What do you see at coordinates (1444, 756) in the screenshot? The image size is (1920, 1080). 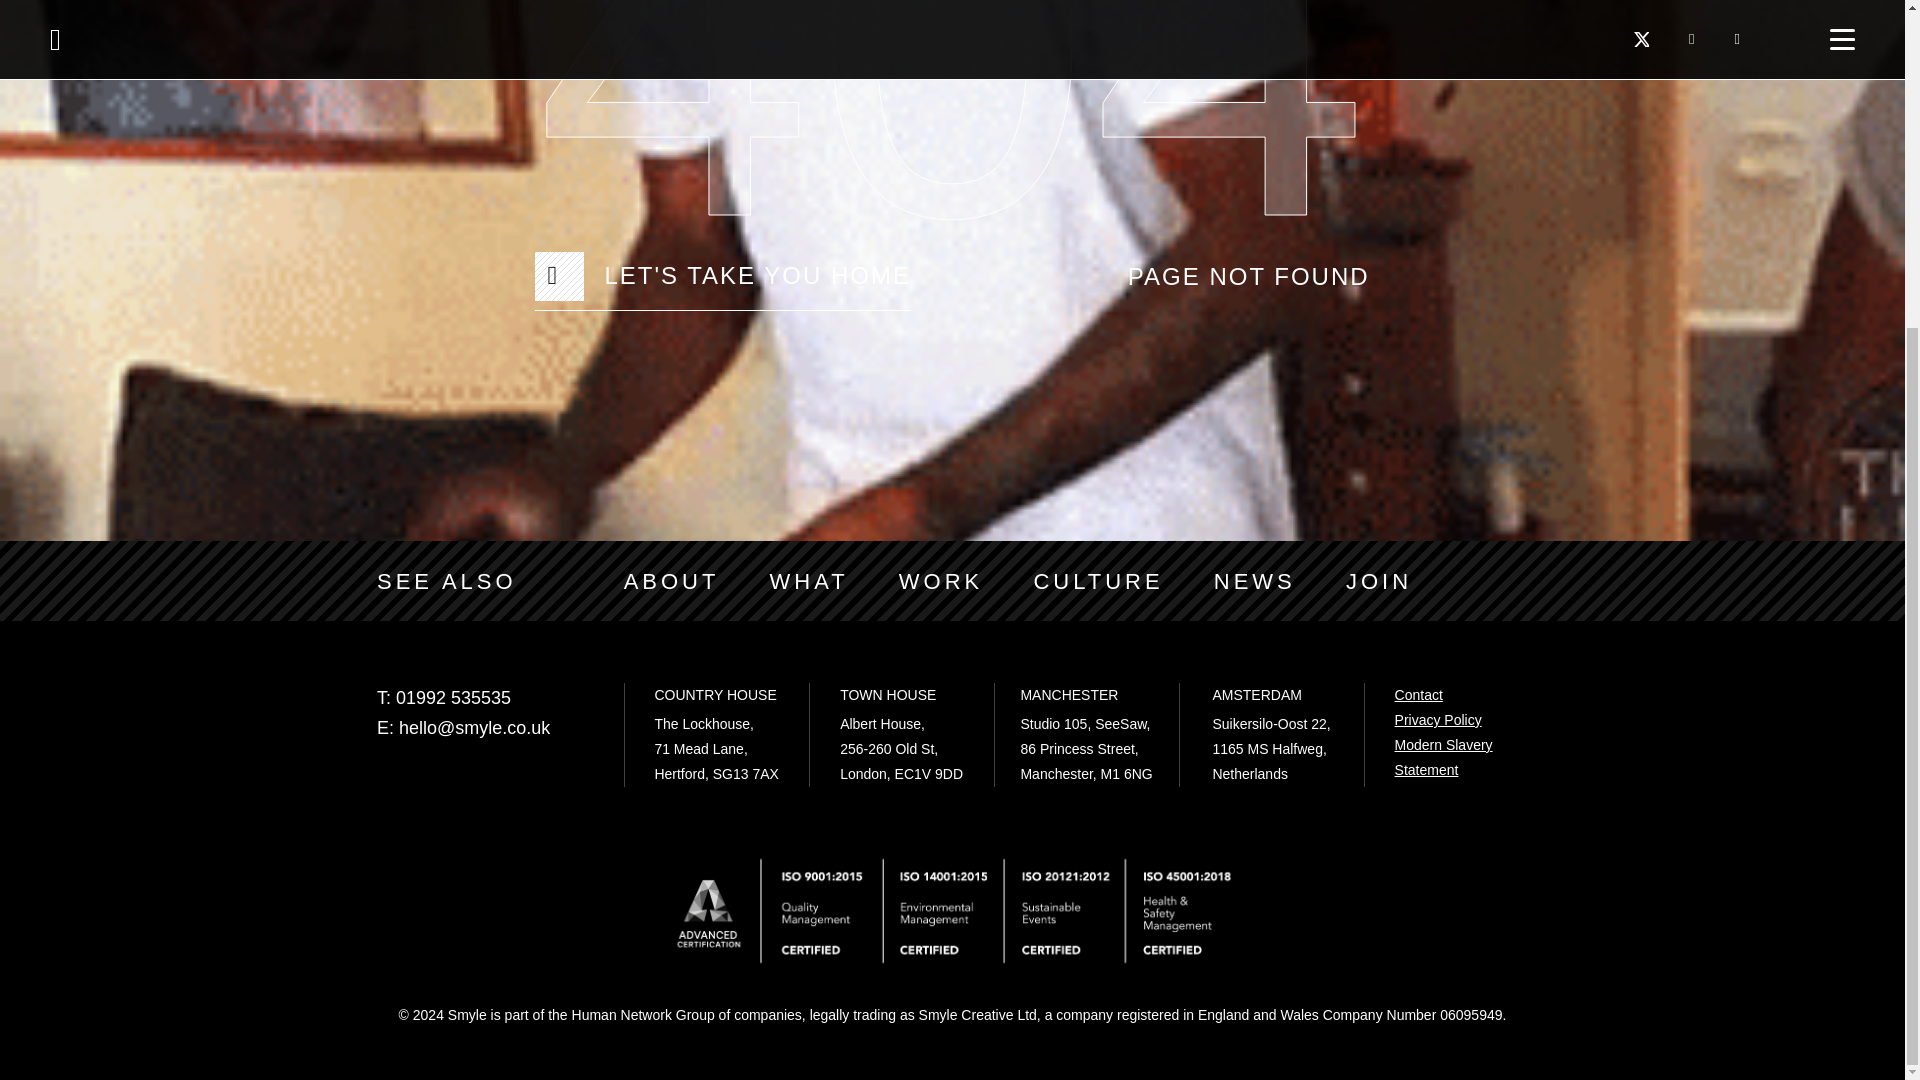 I see `Modern Slavery Statement` at bounding box center [1444, 756].